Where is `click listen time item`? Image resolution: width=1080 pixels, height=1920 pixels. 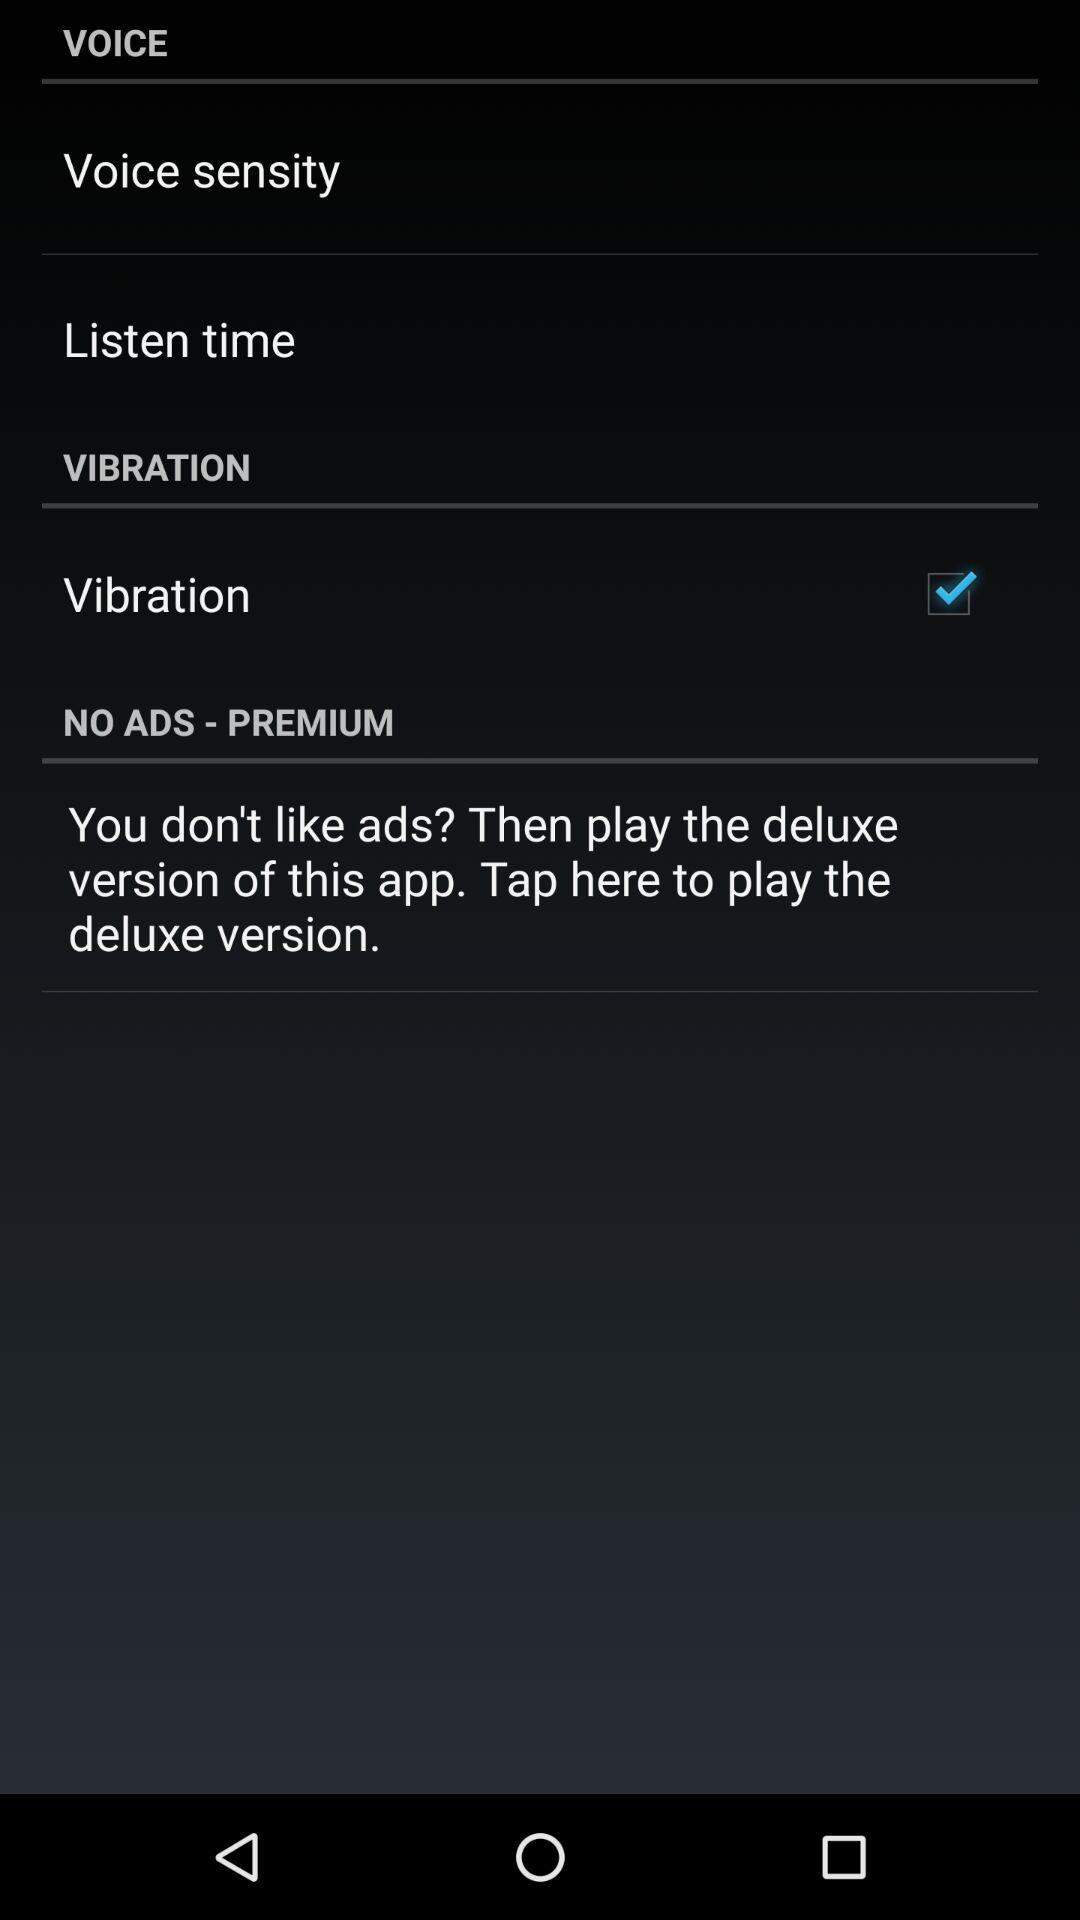
click listen time item is located at coordinates (179, 338).